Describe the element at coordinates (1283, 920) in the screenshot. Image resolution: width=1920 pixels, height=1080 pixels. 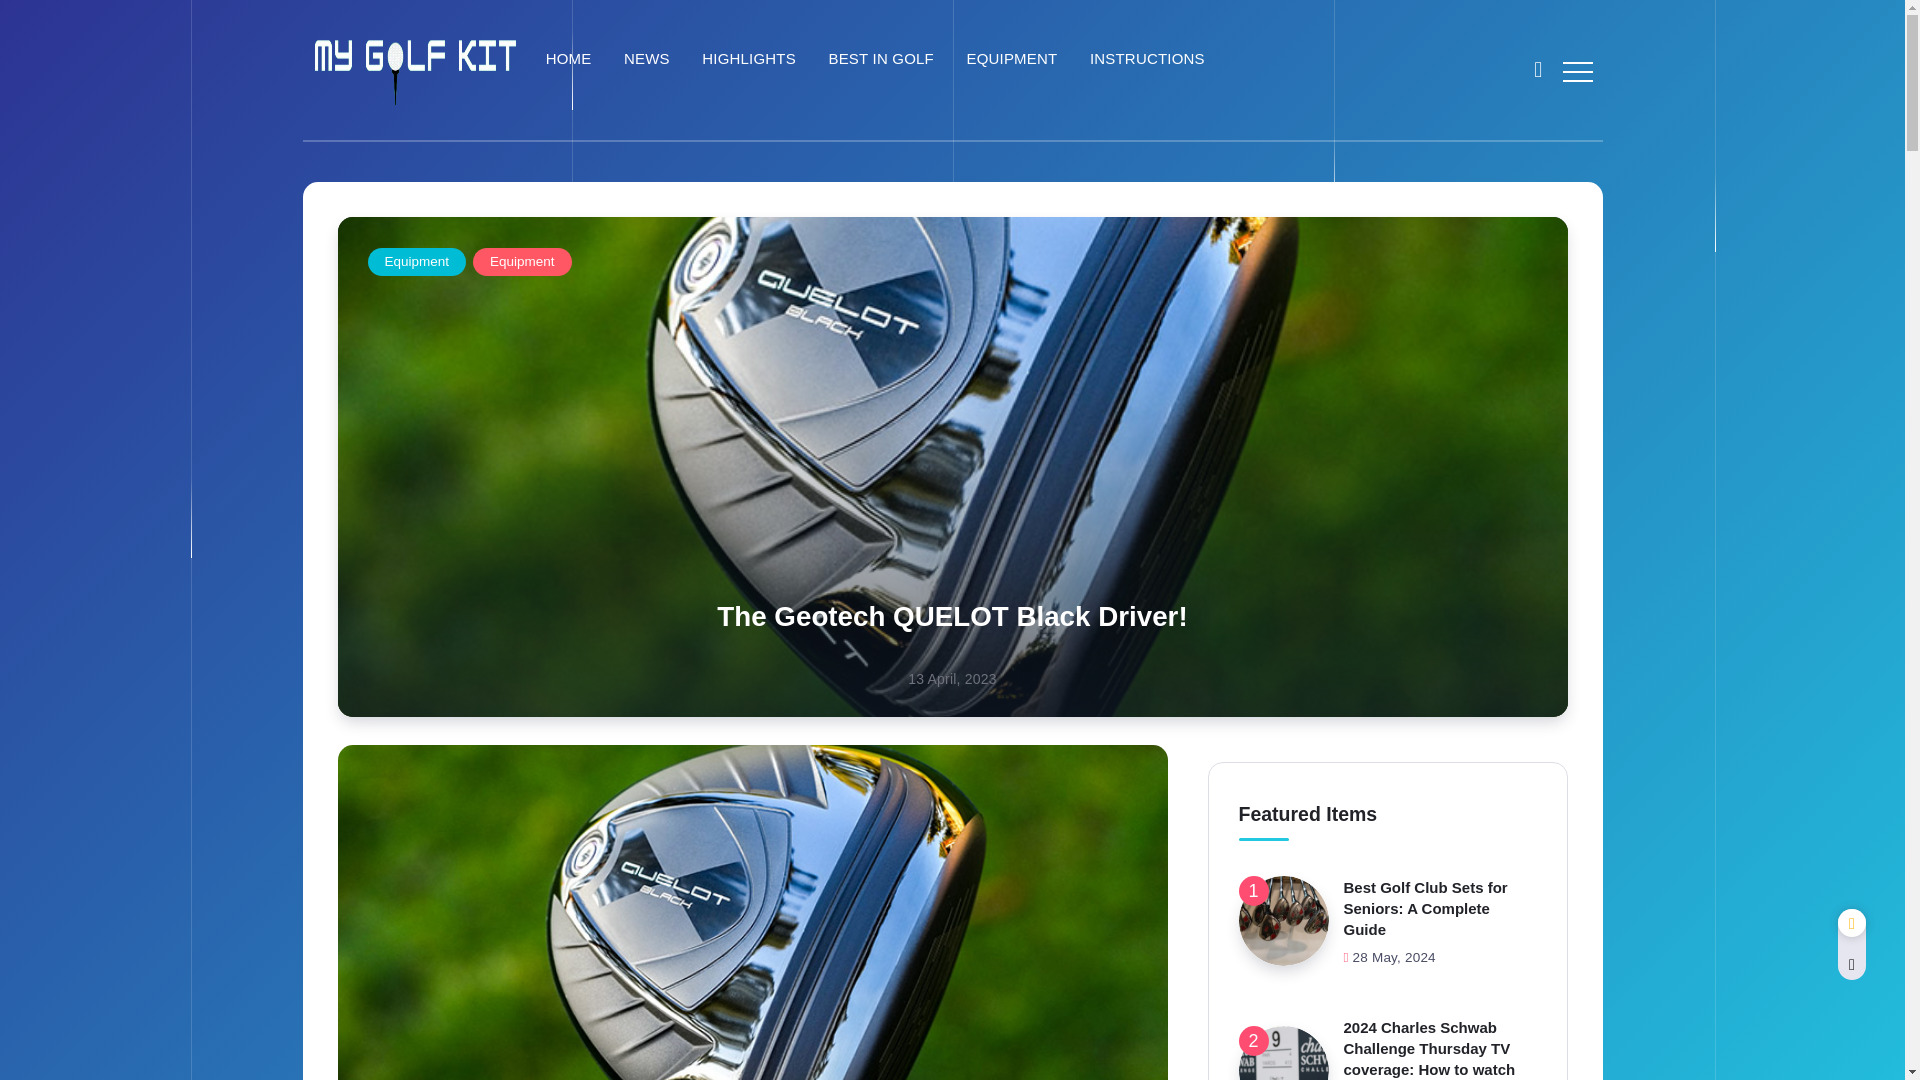
I see `Best Golf Club Sets for Seniors: A Complete Guide` at that location.